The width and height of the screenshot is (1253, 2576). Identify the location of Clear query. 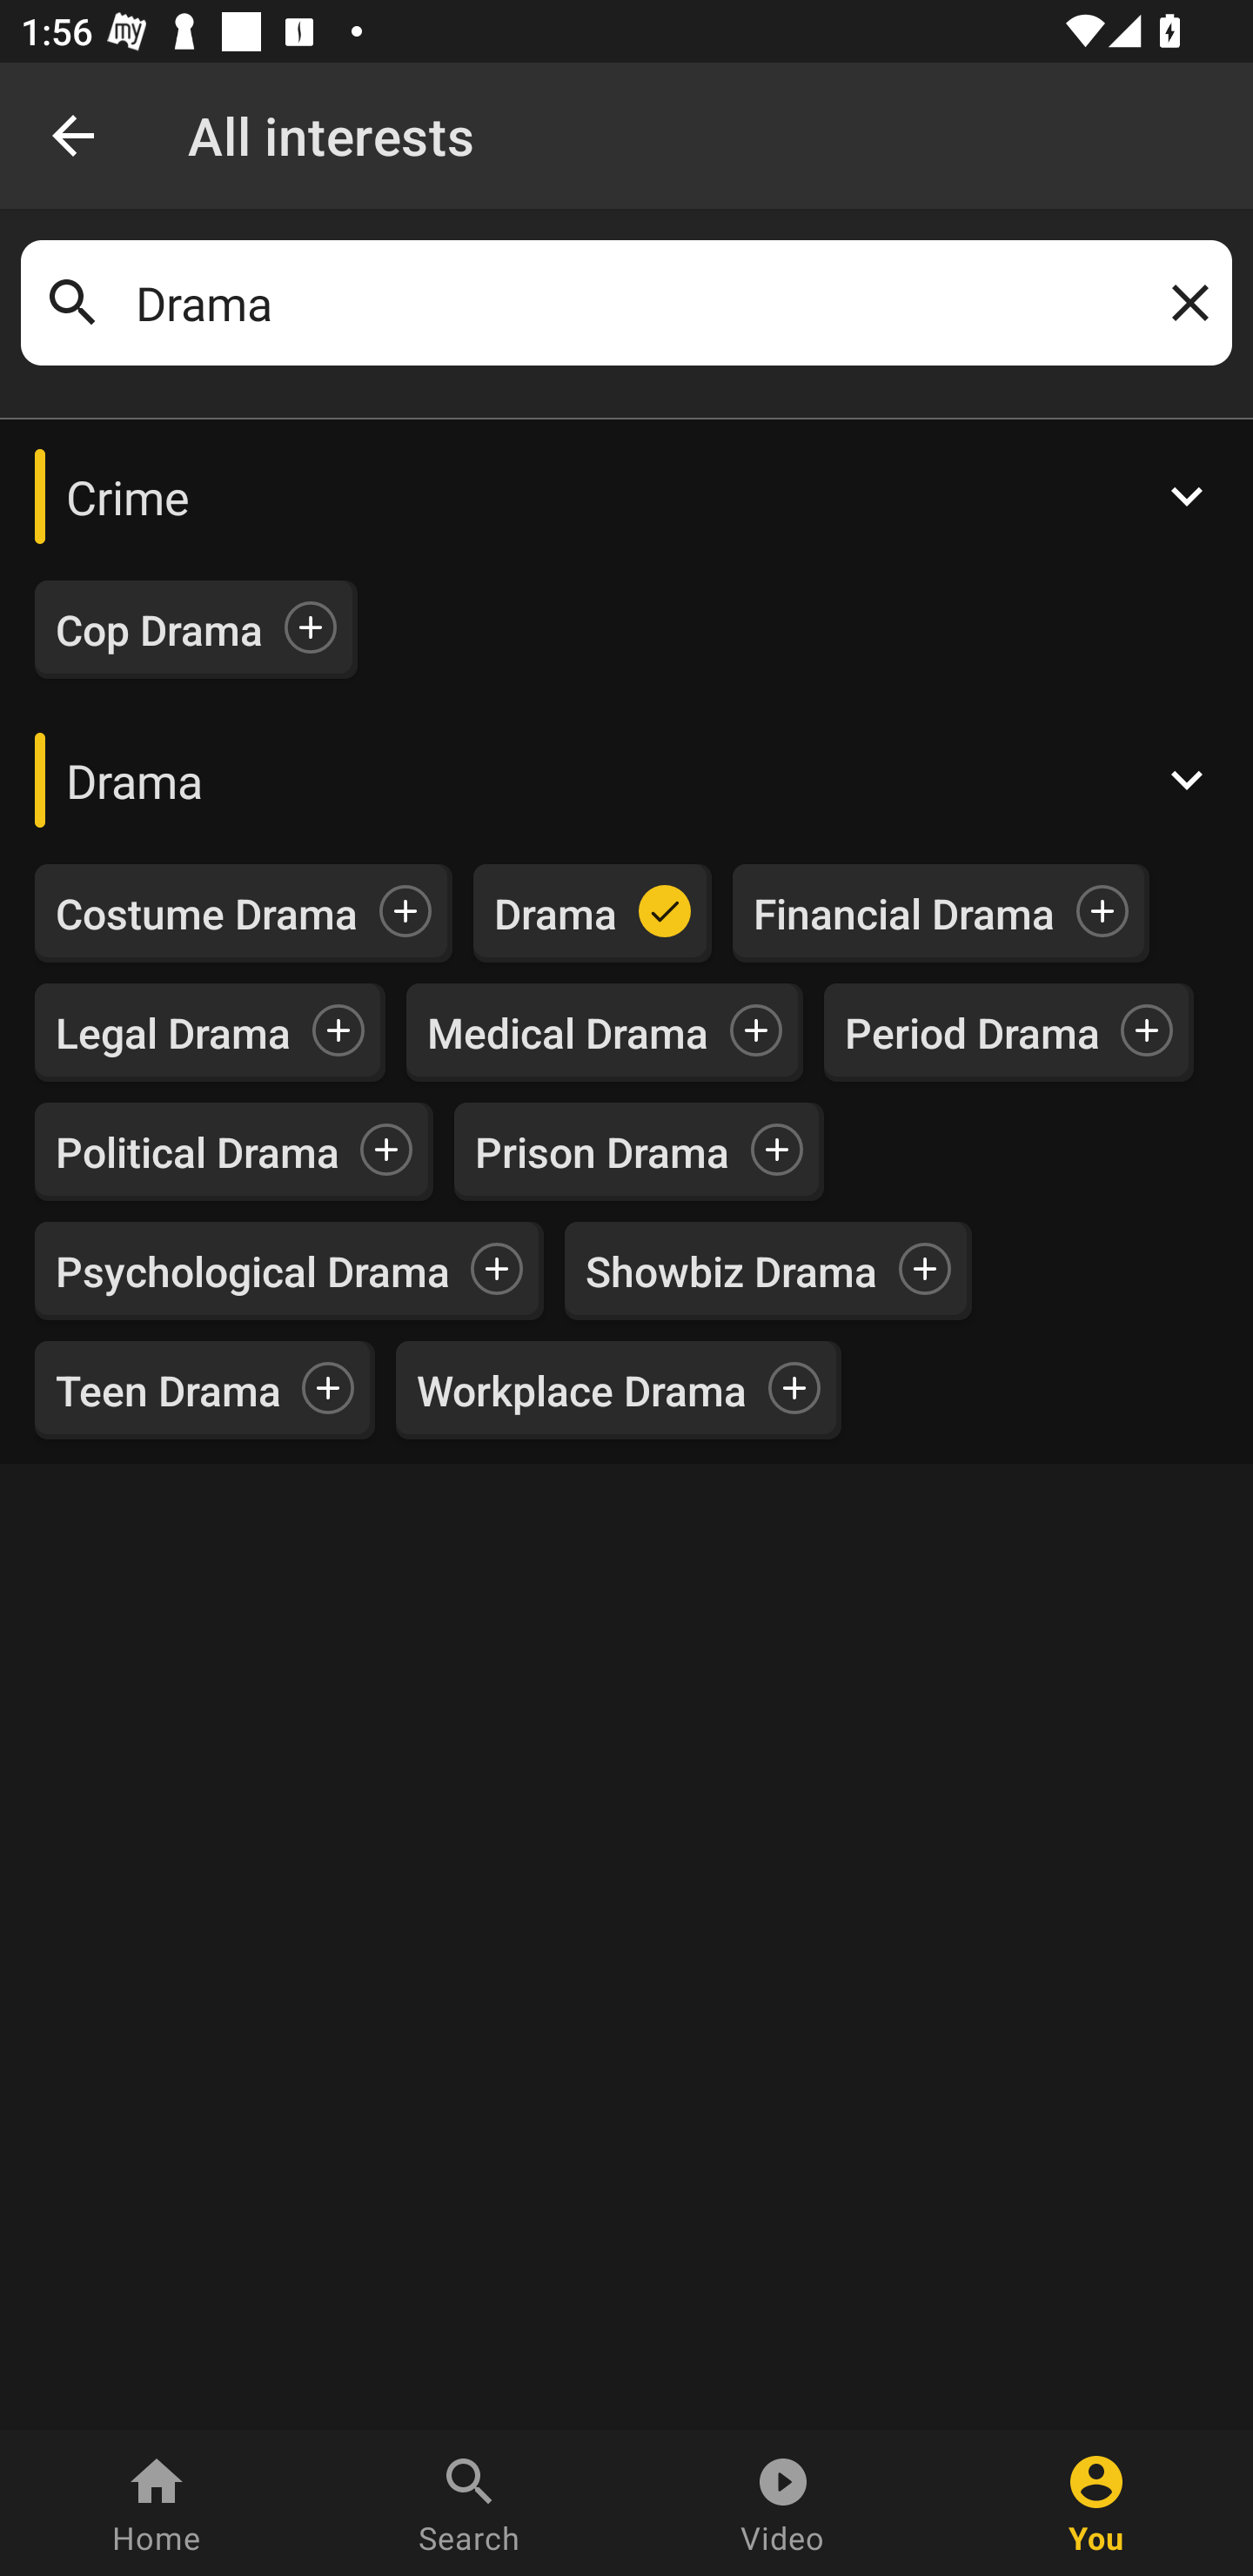
(1184, 303).